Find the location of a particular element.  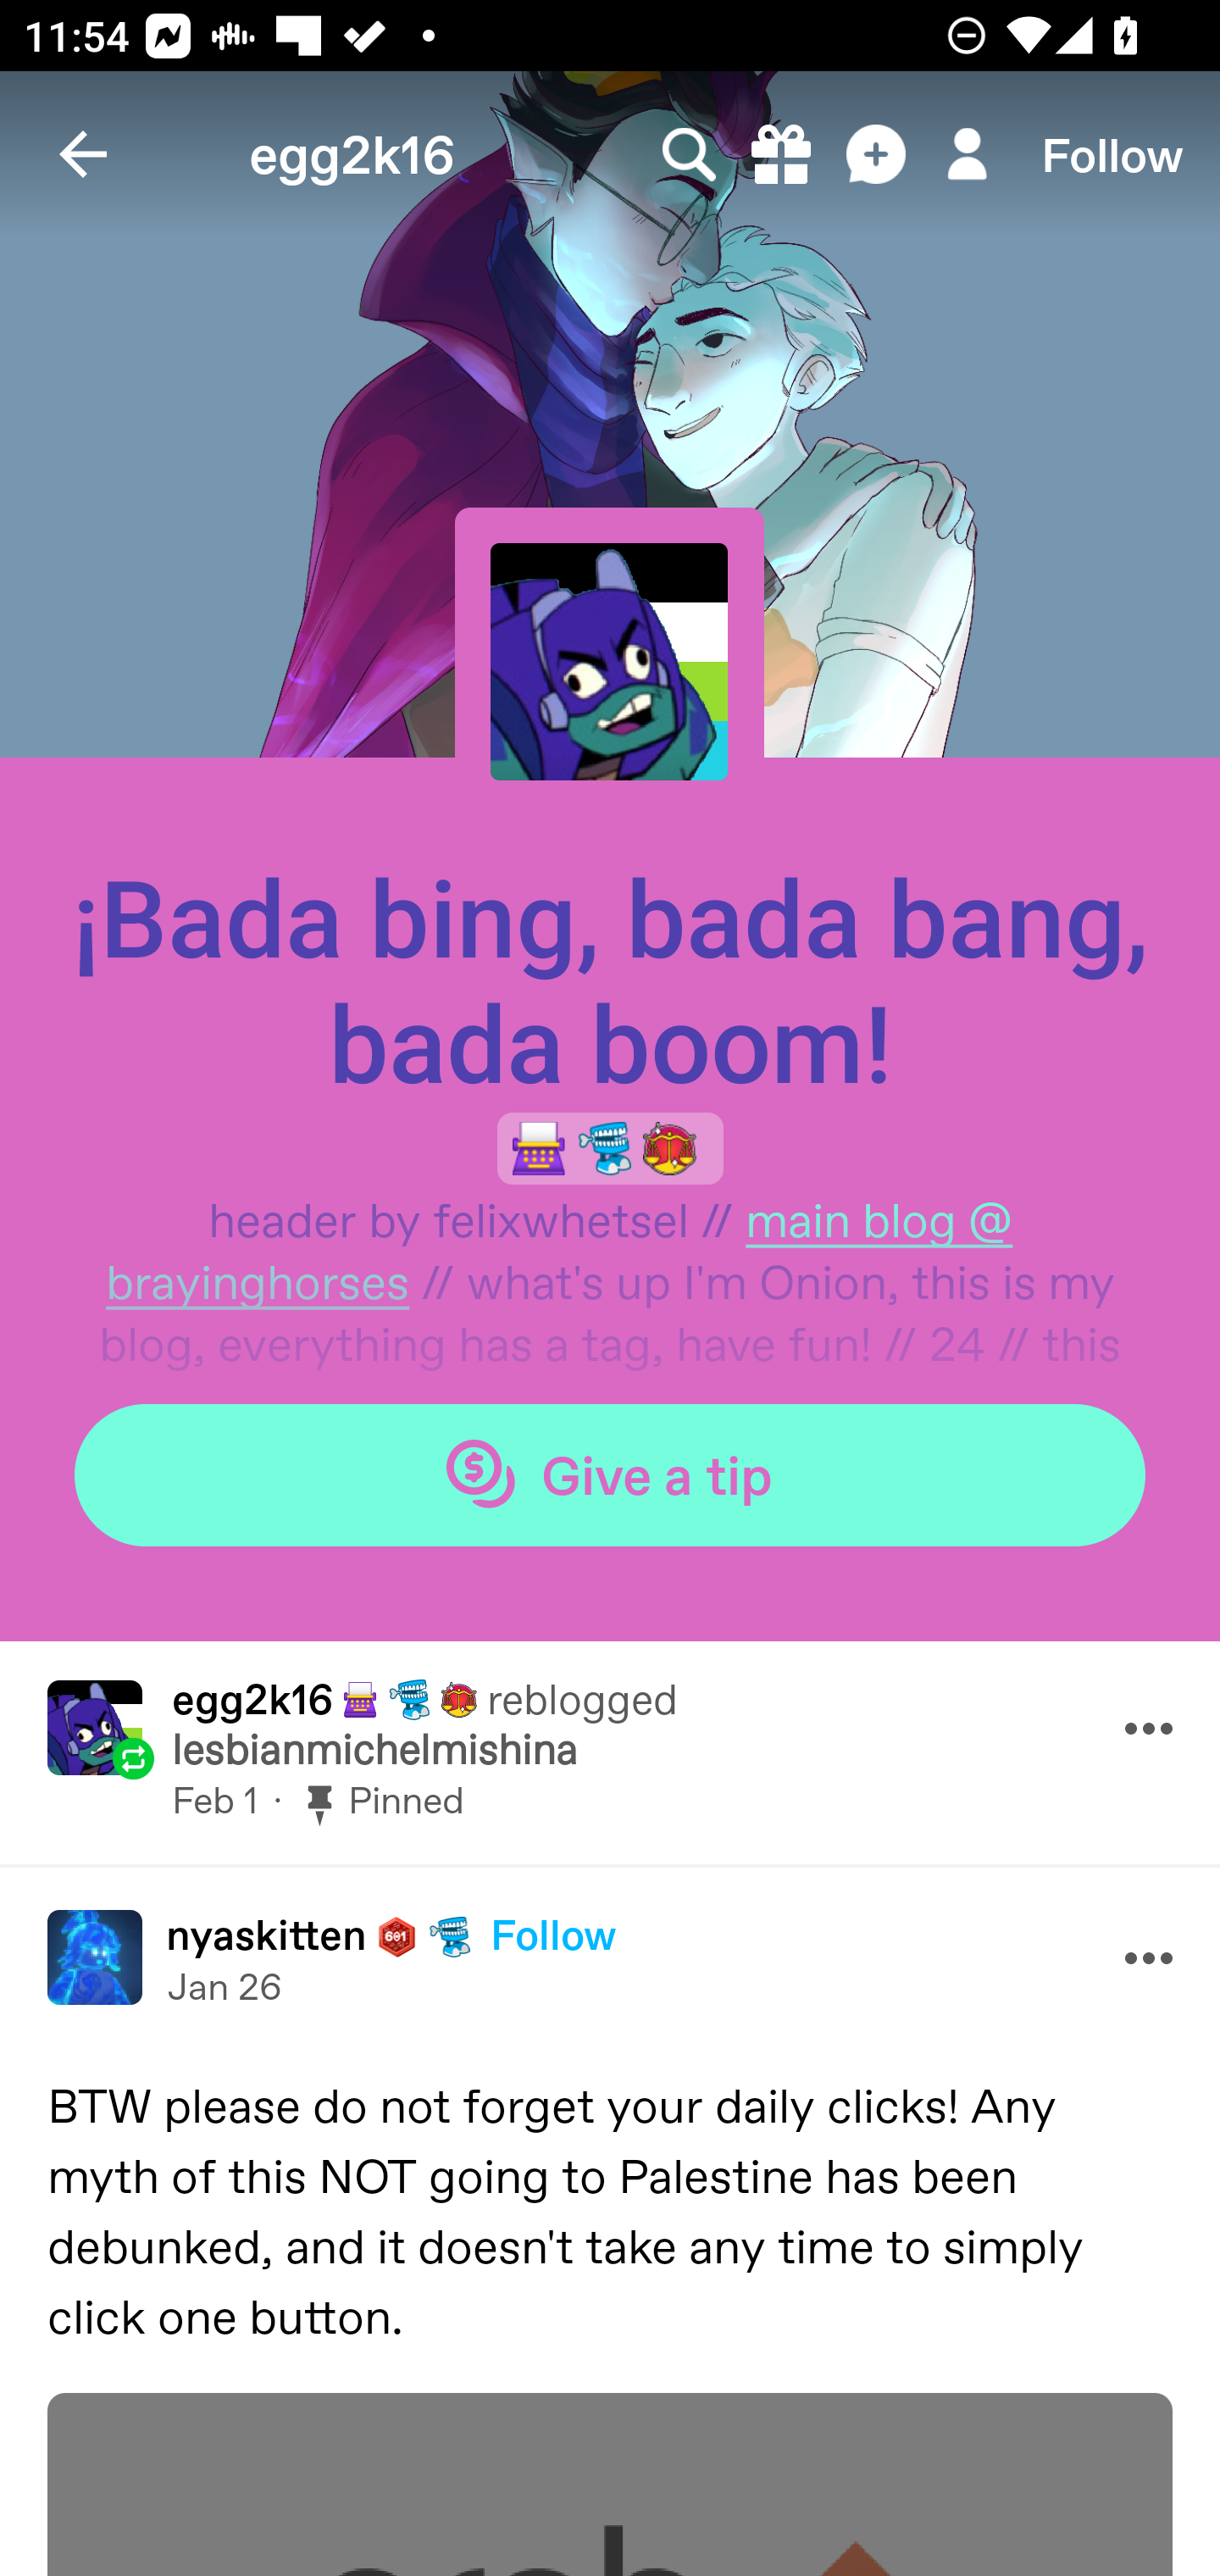

Messages is located at coordinates (879, 154).